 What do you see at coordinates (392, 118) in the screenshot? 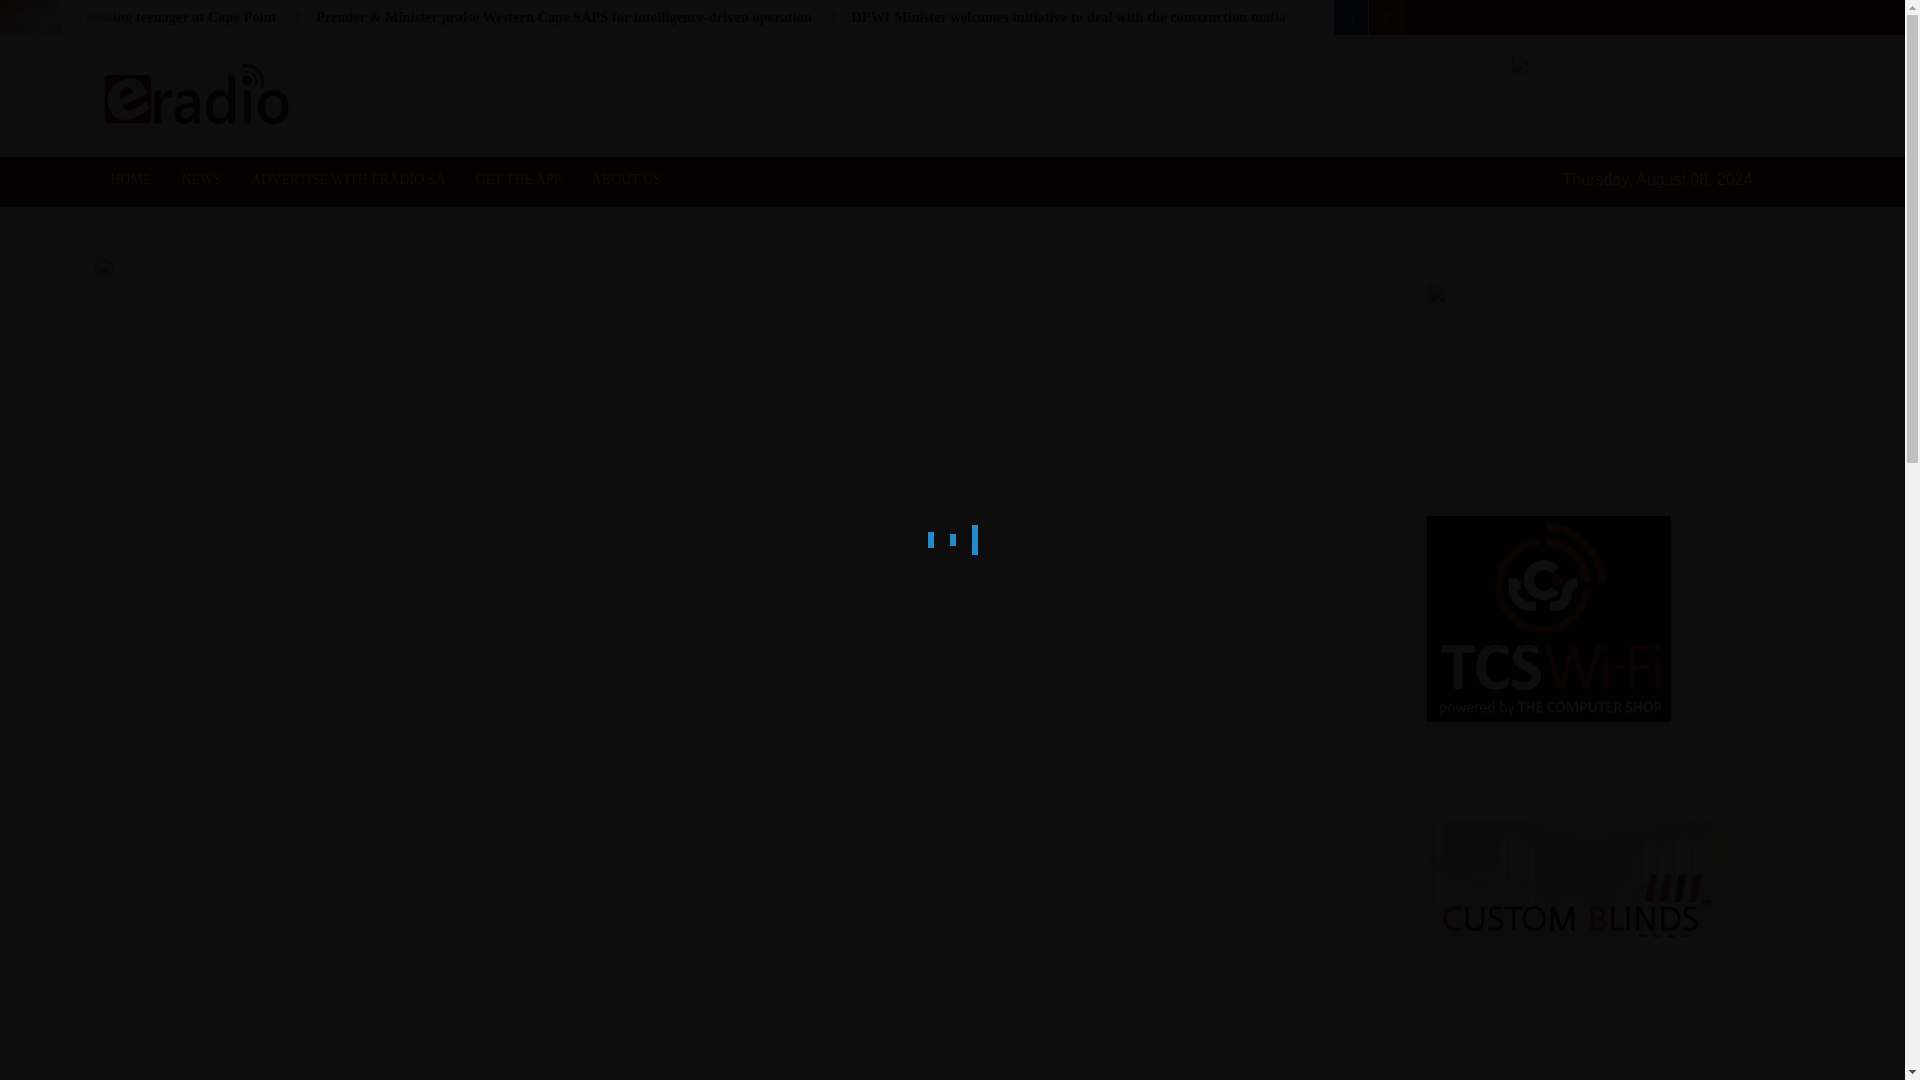
I see `ERADIO` at bounding box center [392, 118].